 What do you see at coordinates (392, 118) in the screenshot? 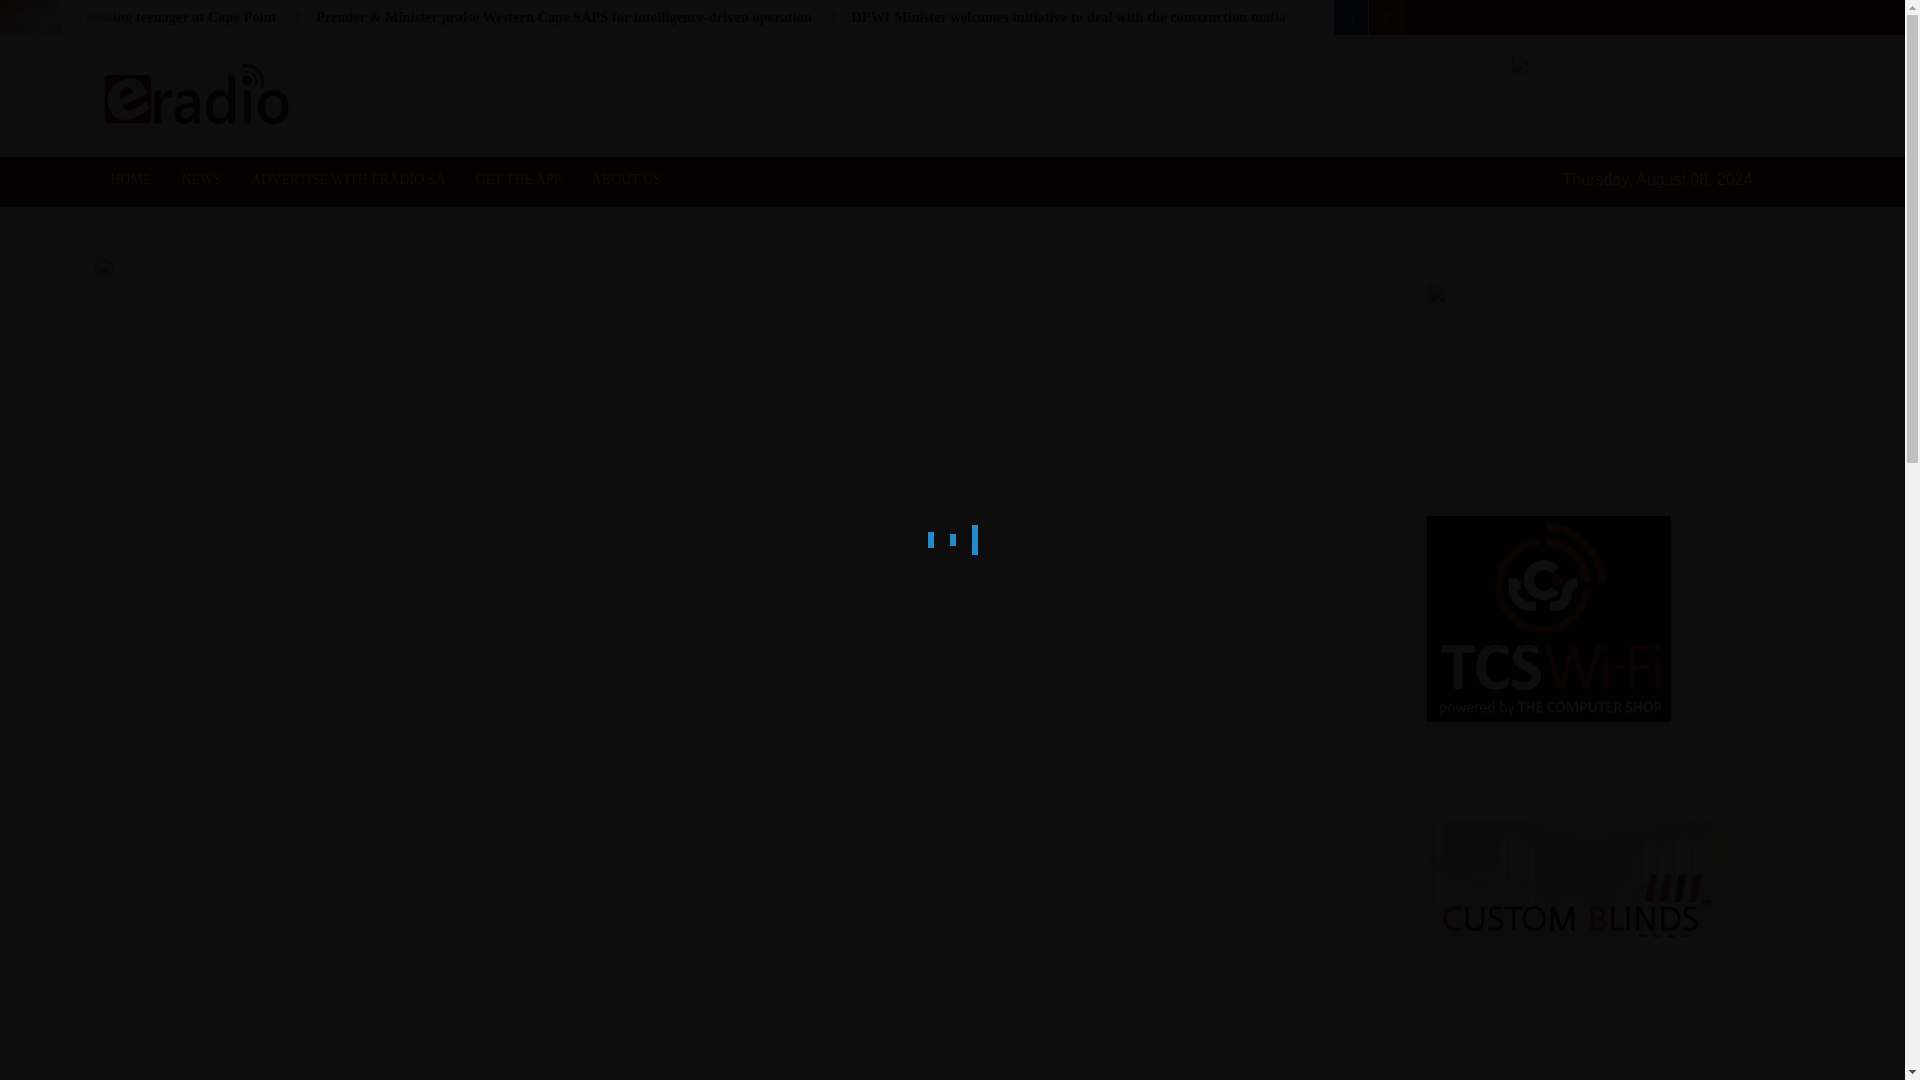
I see `ERADIO` at bounding box center [392, 118].